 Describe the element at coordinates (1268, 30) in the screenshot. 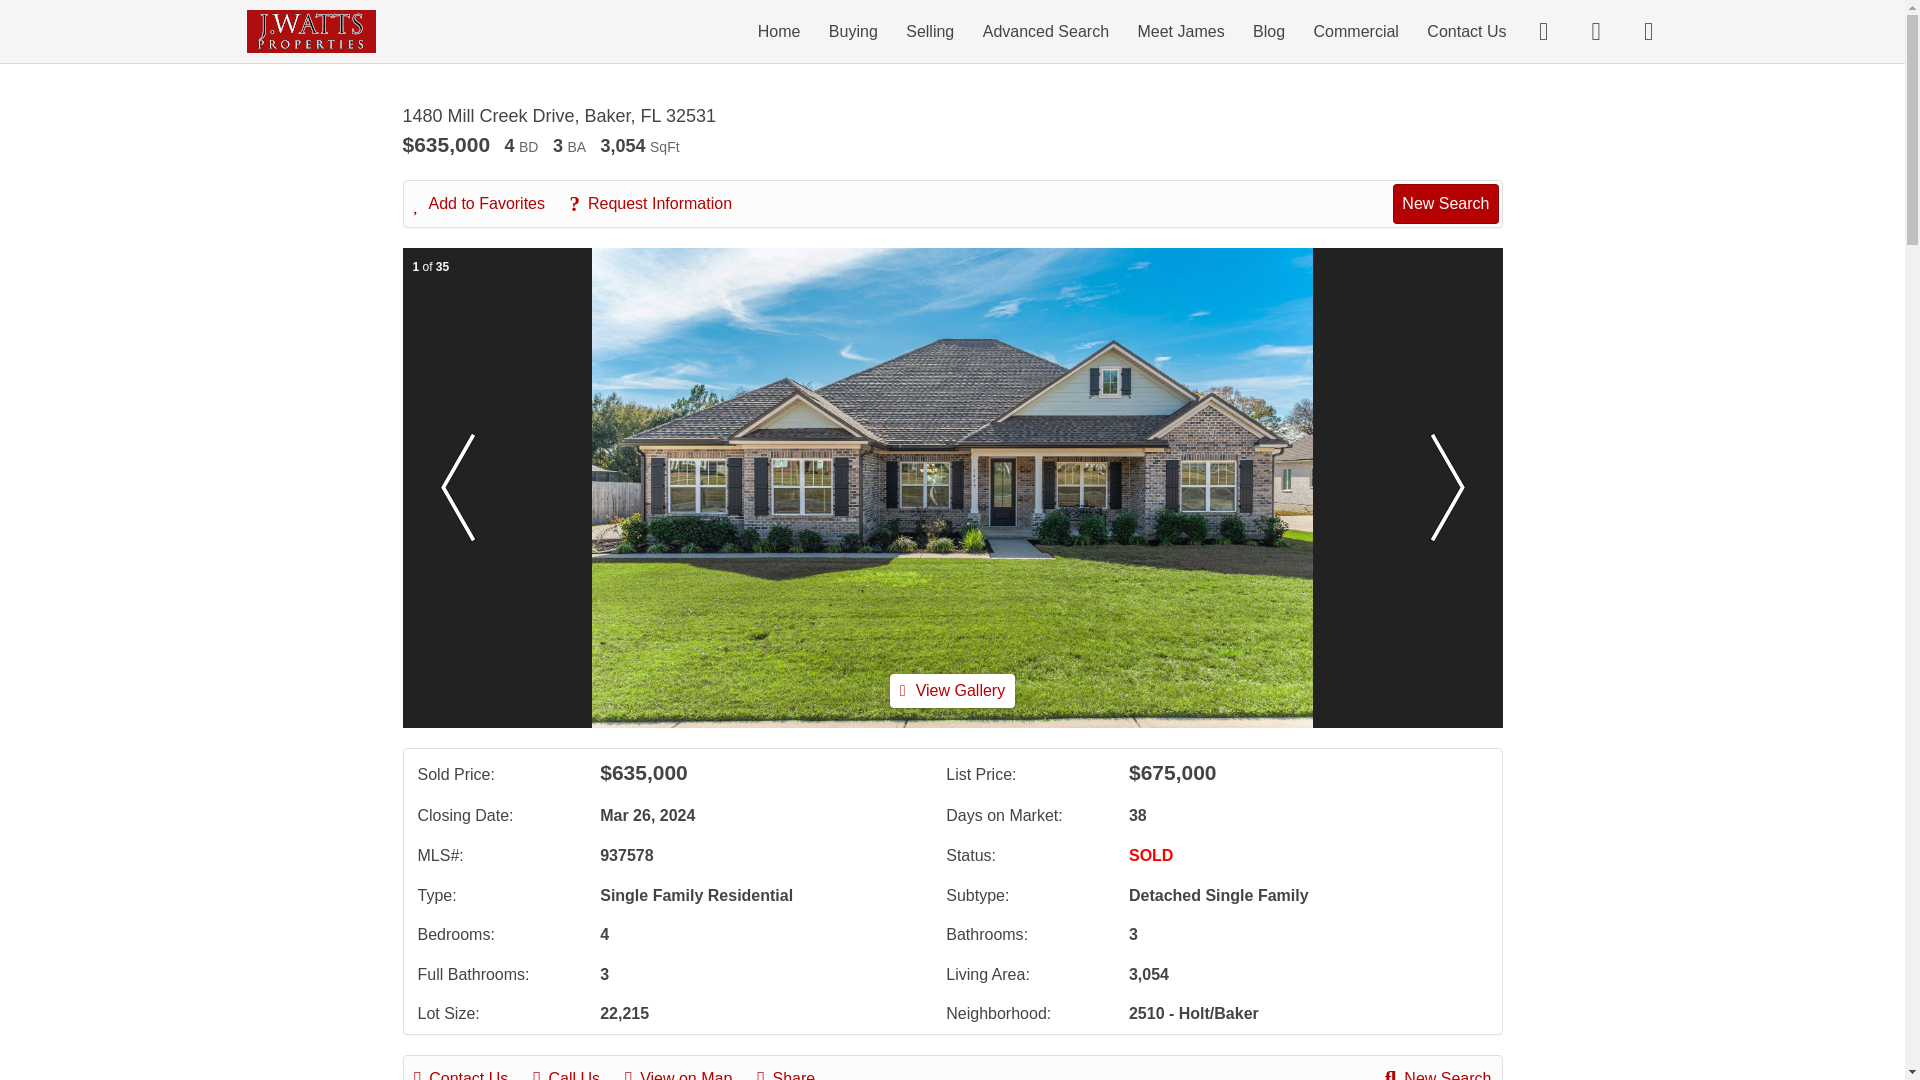

I see `Blog` at that location.